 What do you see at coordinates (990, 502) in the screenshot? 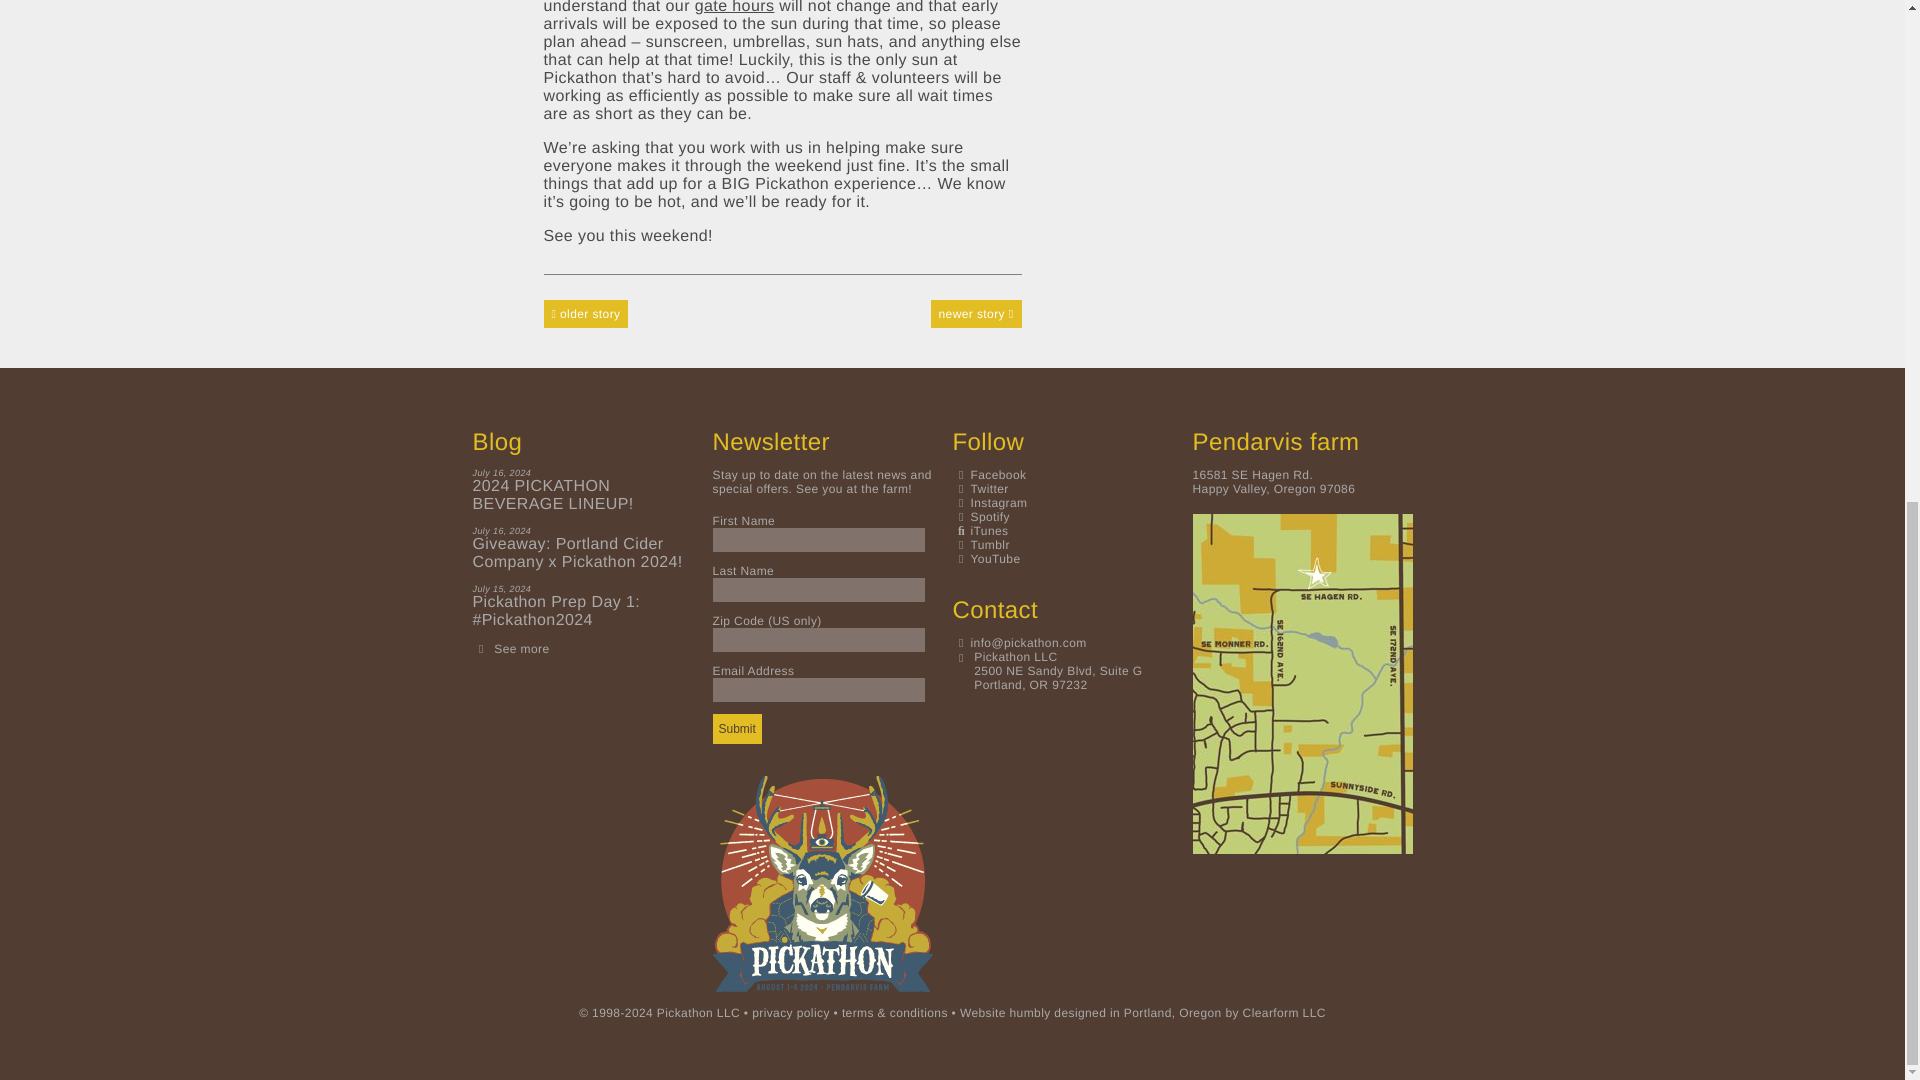
I see `Instagram` at bounding box center [990, 502].